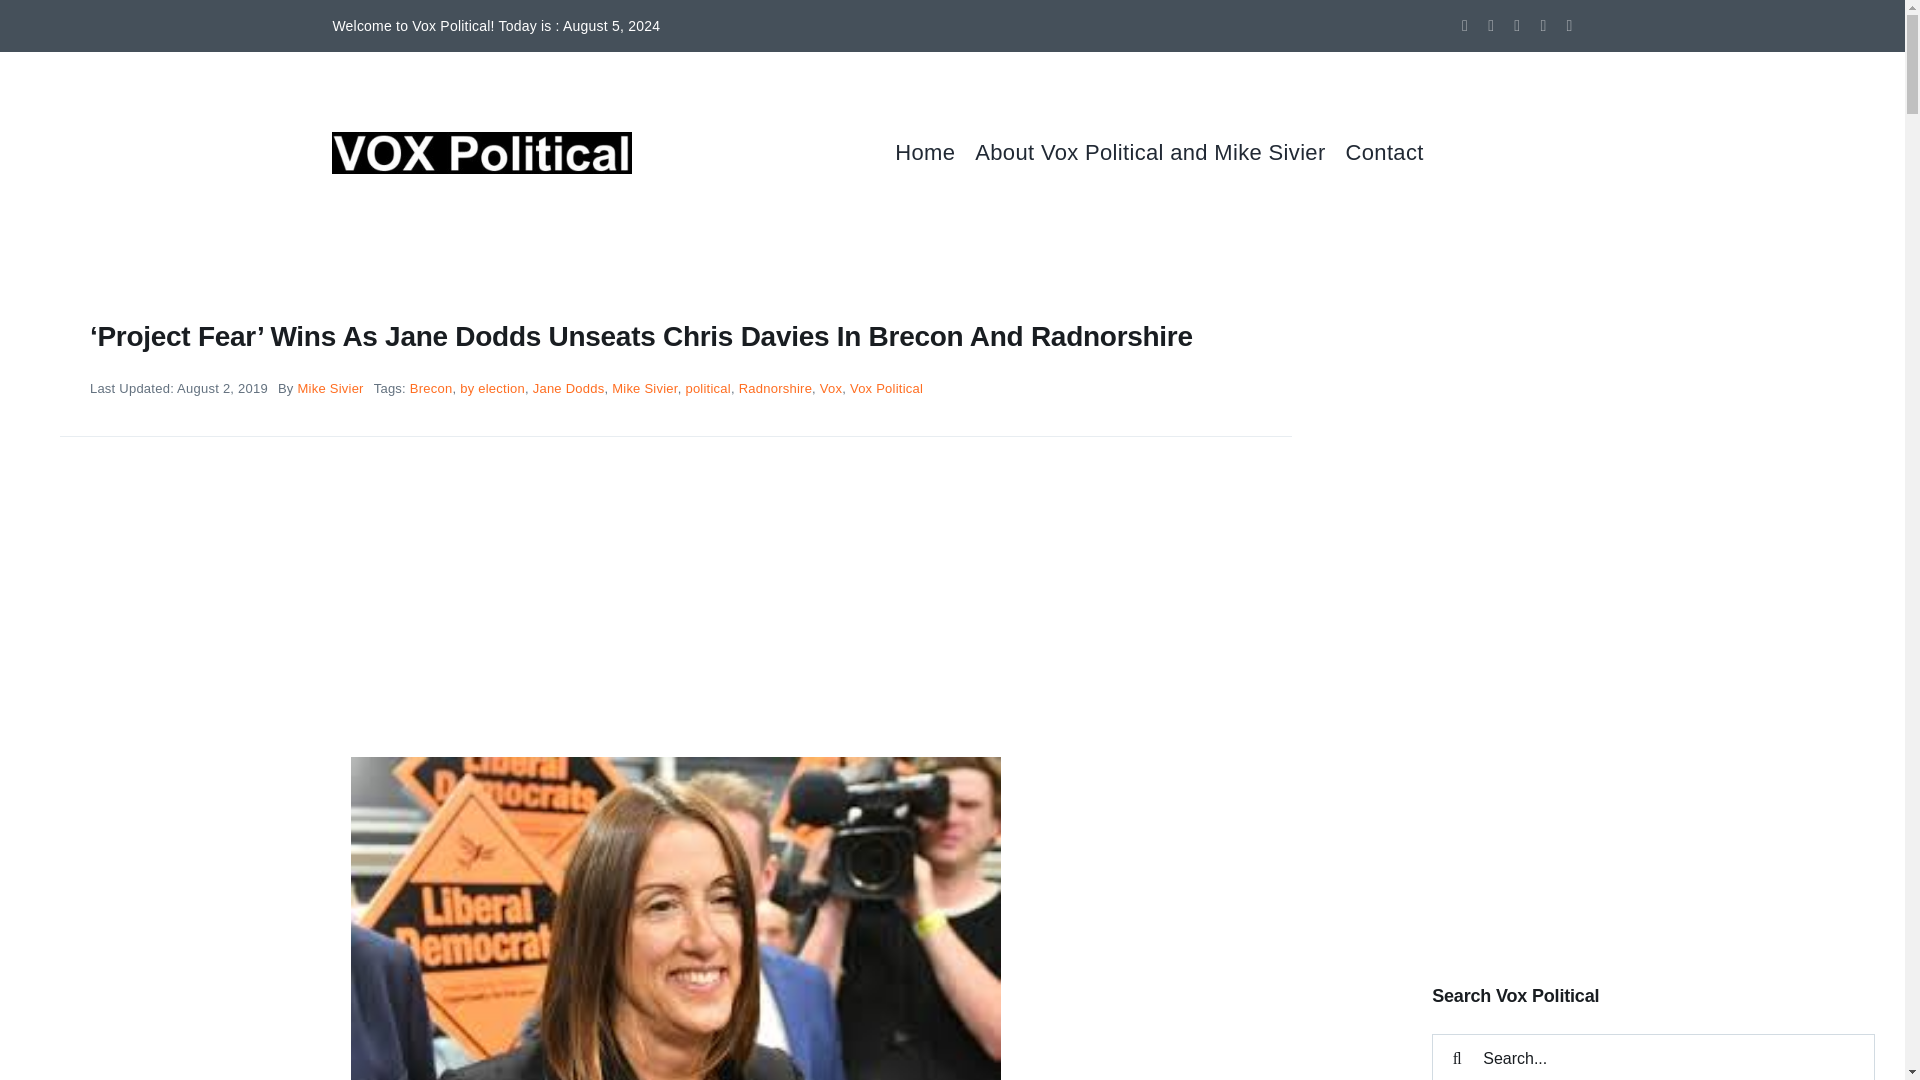 The width and height of the screenshot is (1920, 1080). What do you see at coordinates (492, 388) in the screenshot?
I see `by election` at bounding box center [492, 388].